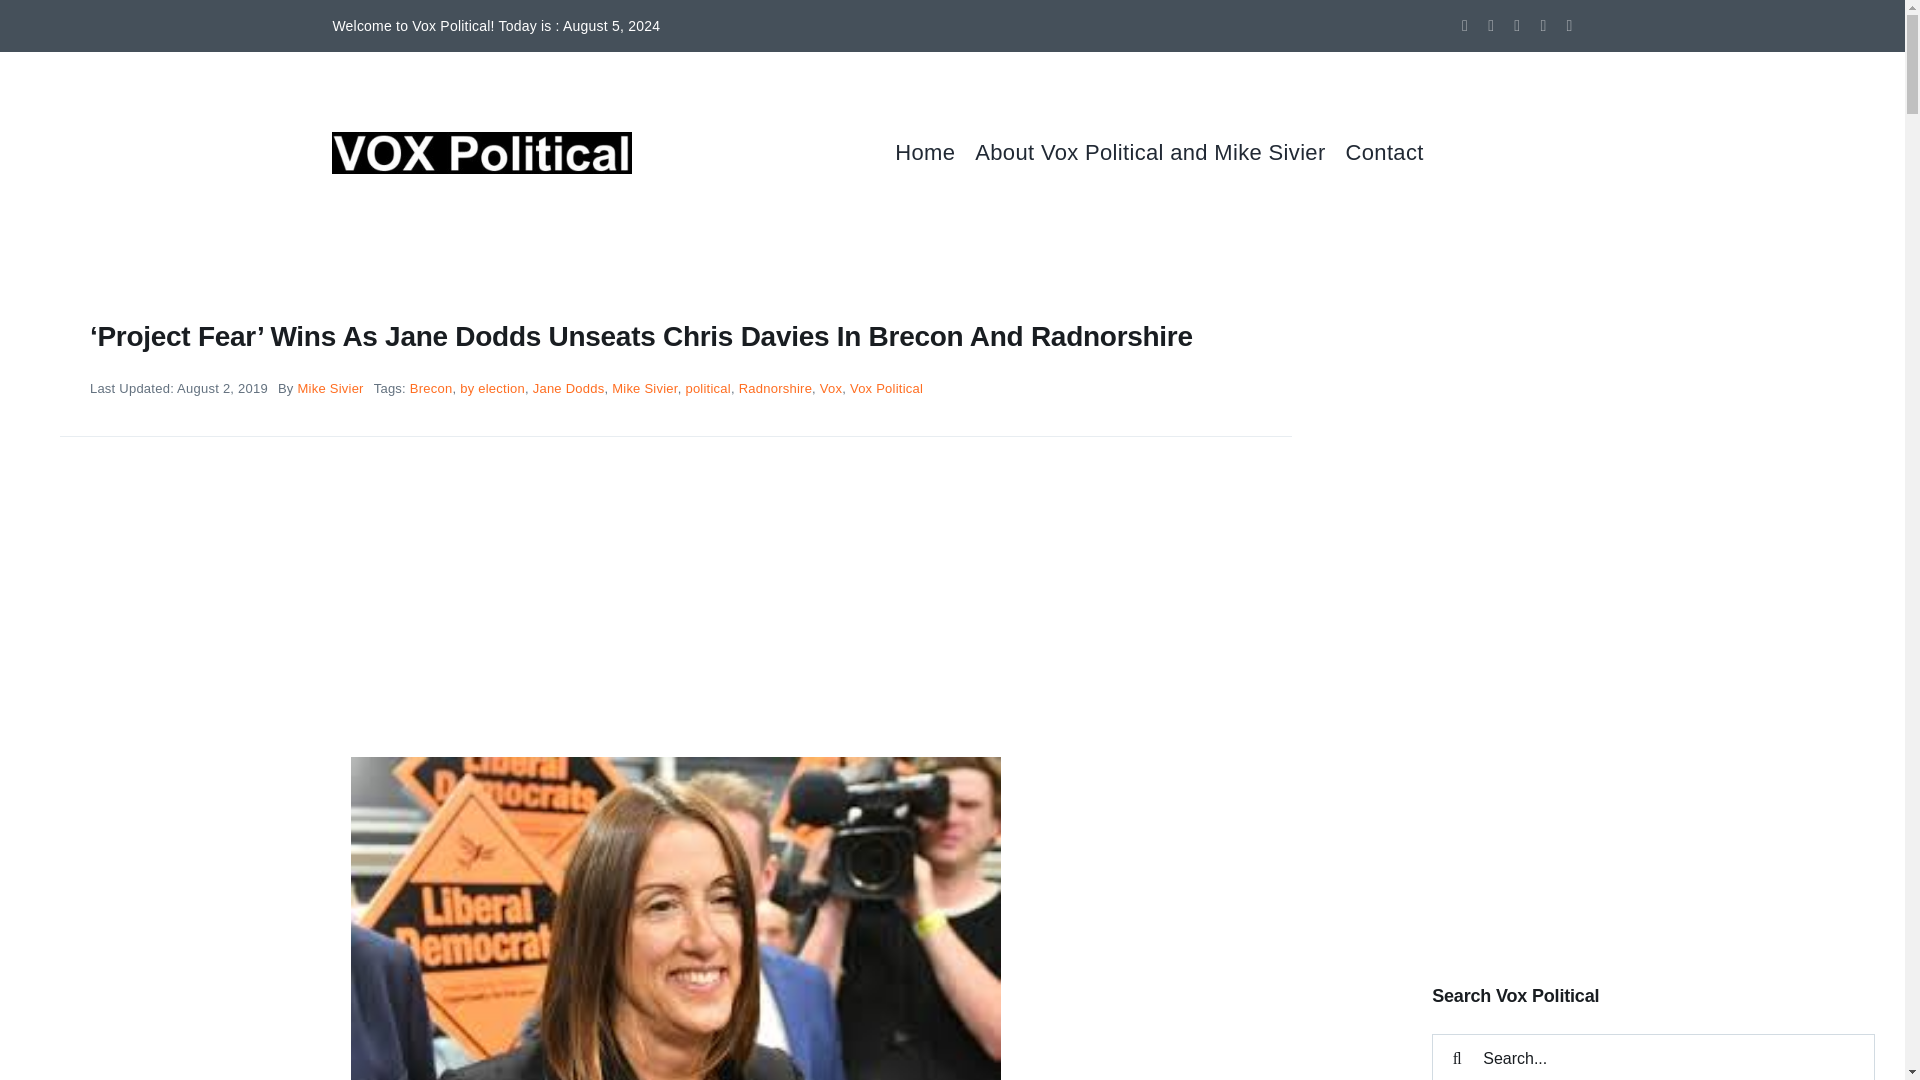 The width and height of the screenshot is (1920, 1080). What do you see at coordinates (492, 388) in the screenshot?
I see `by election` at bounding box center [492, 388].